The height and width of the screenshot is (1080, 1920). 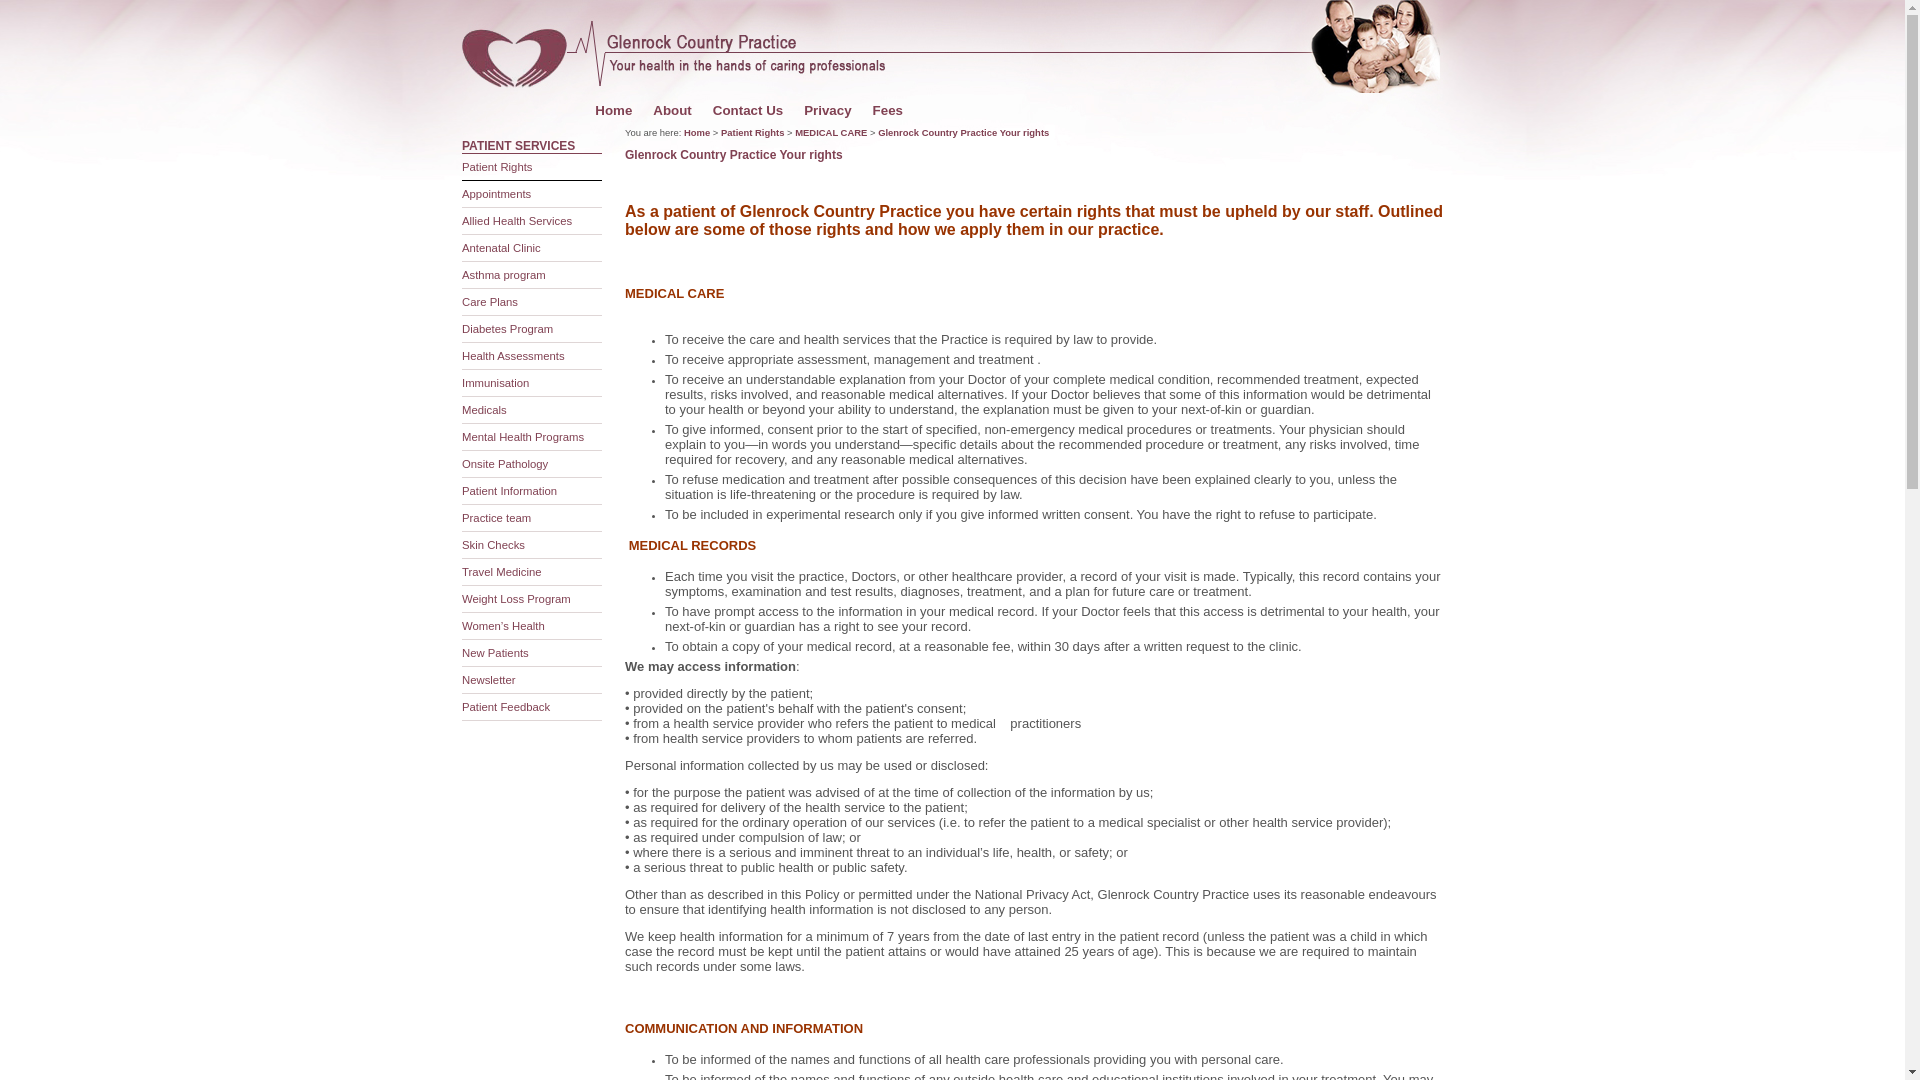 I want to click on Mental Health Programs, so click(x=523, y=437).